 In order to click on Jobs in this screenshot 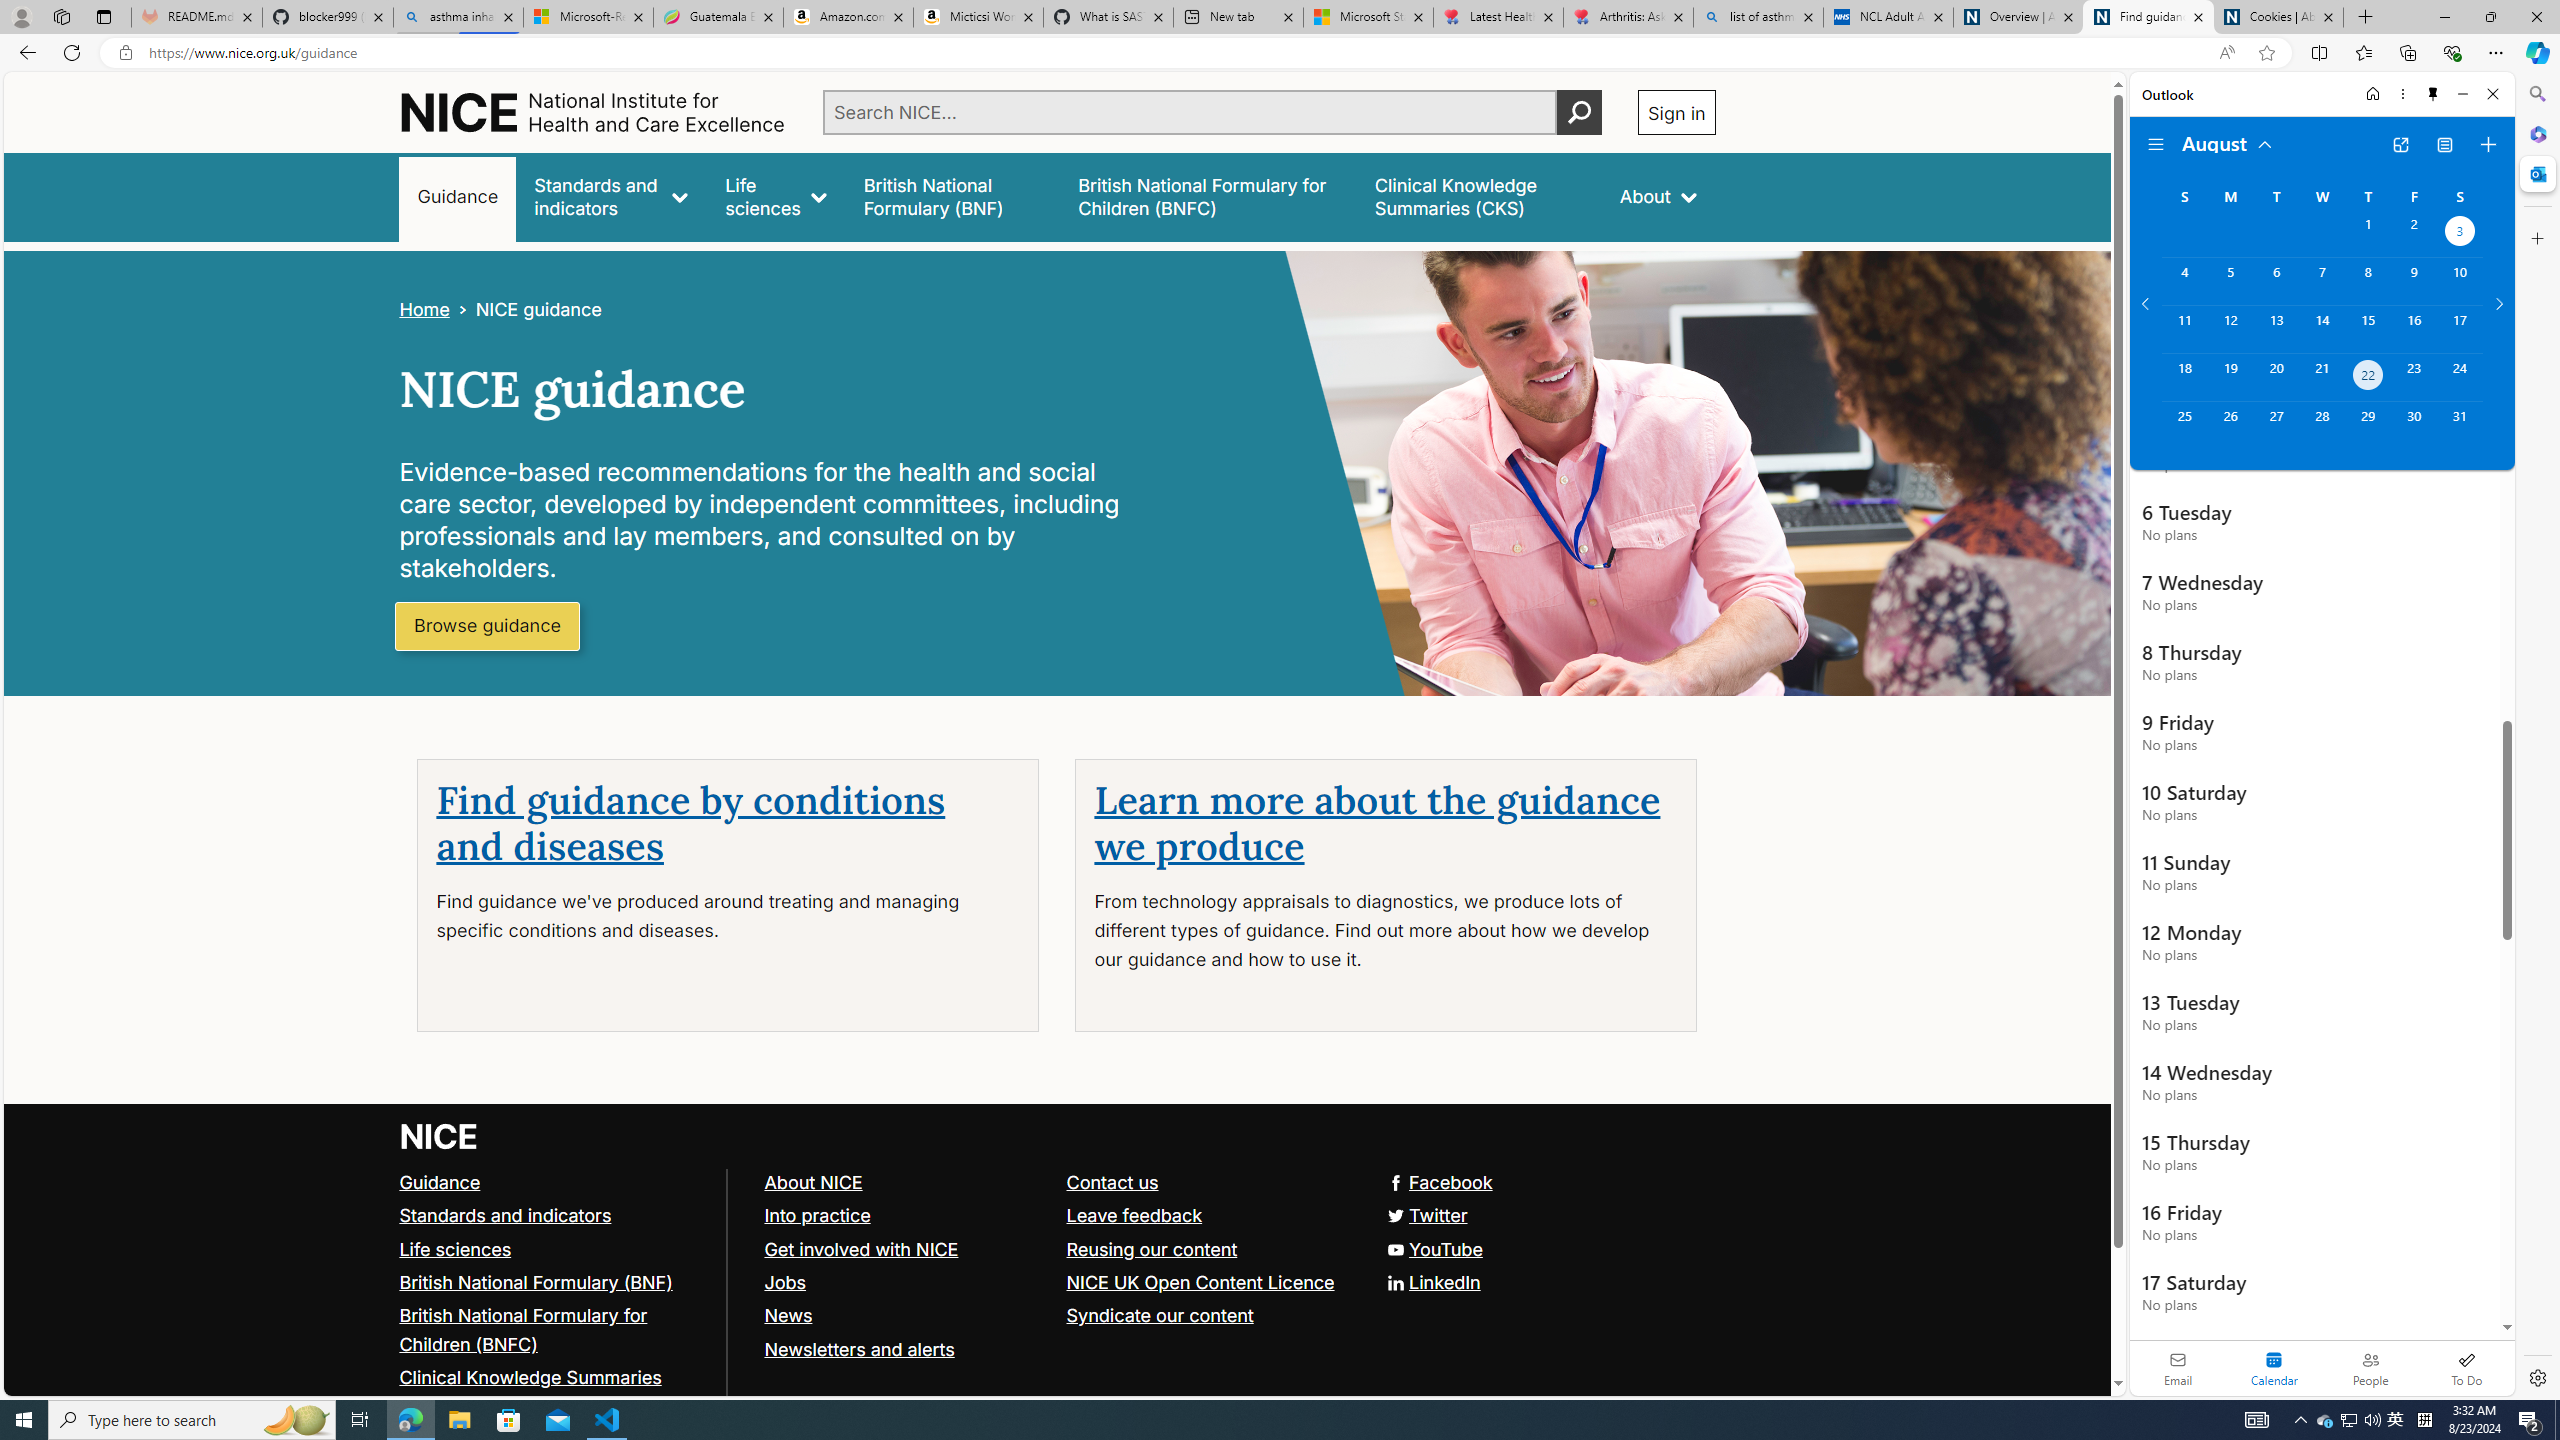, I will do `click(906, 1282)`.